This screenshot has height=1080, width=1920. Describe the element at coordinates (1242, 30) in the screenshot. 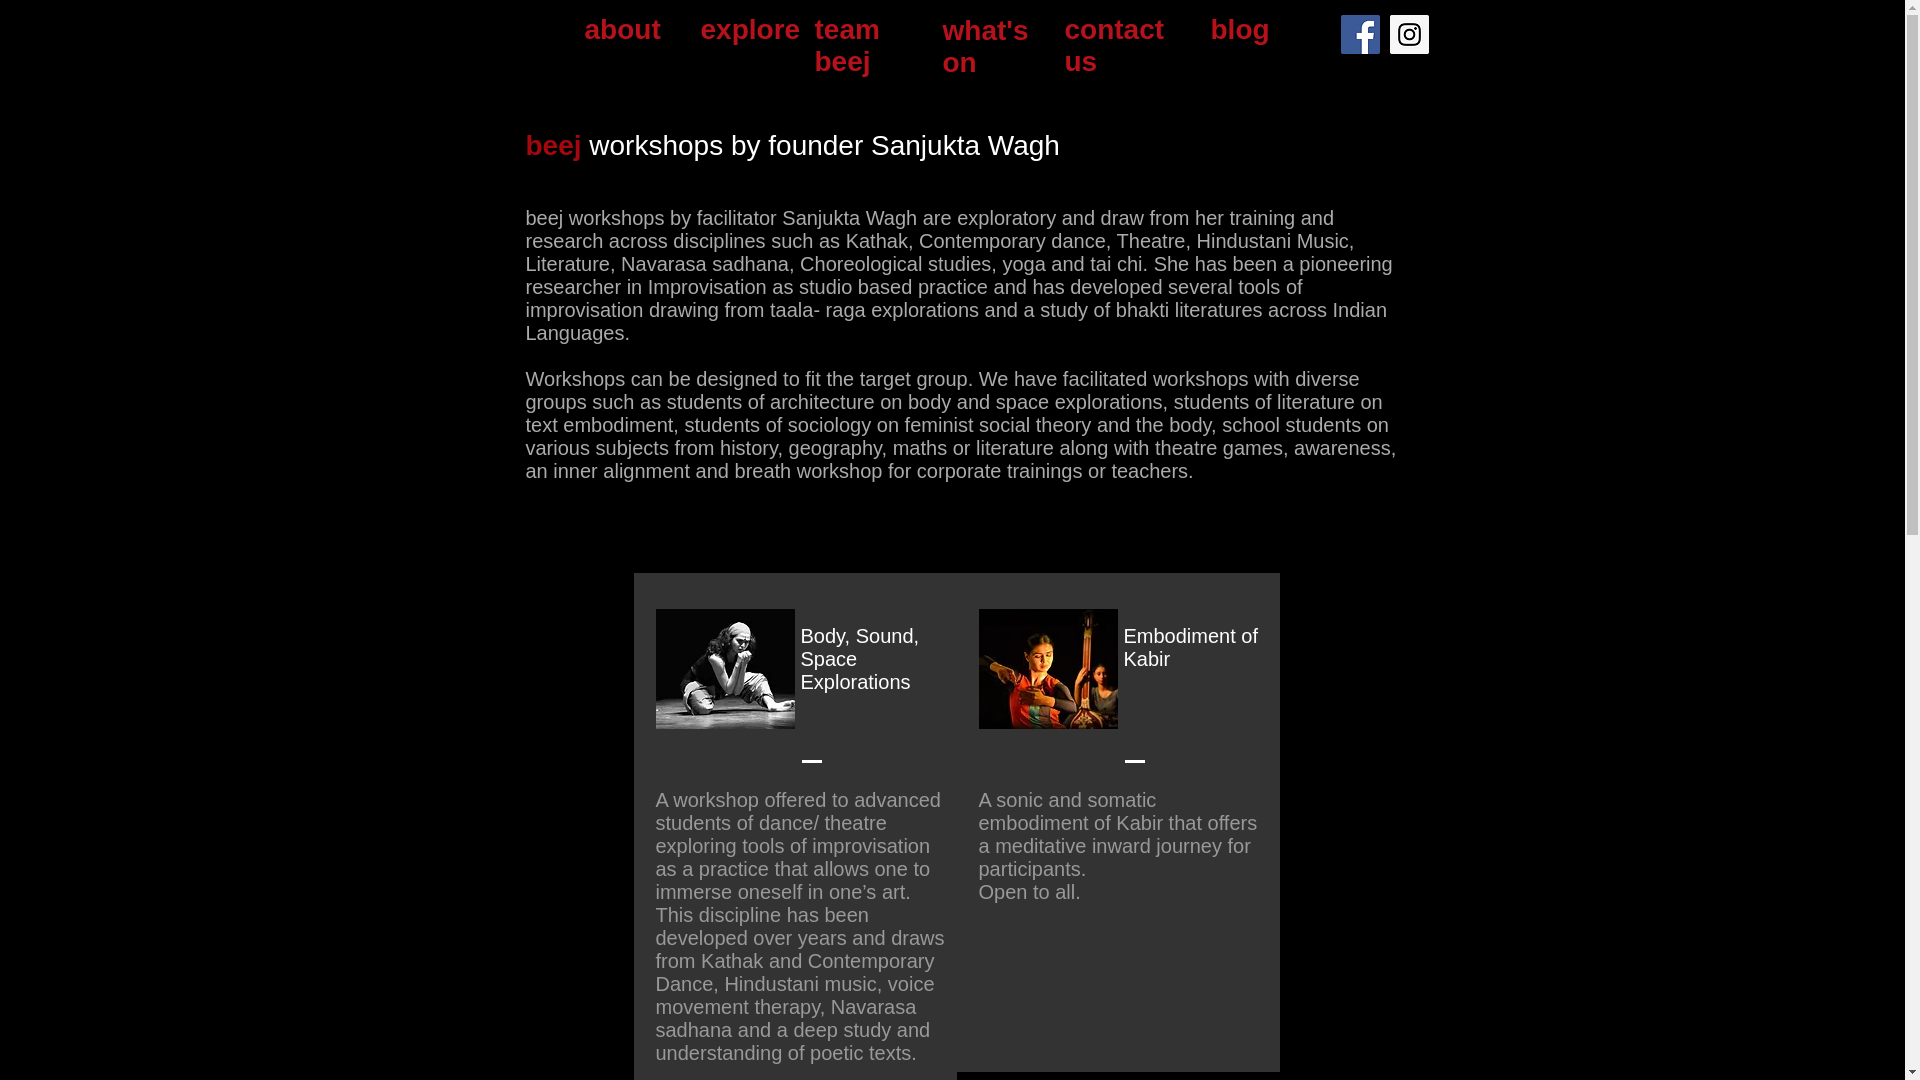

I see `blog ` at that location.